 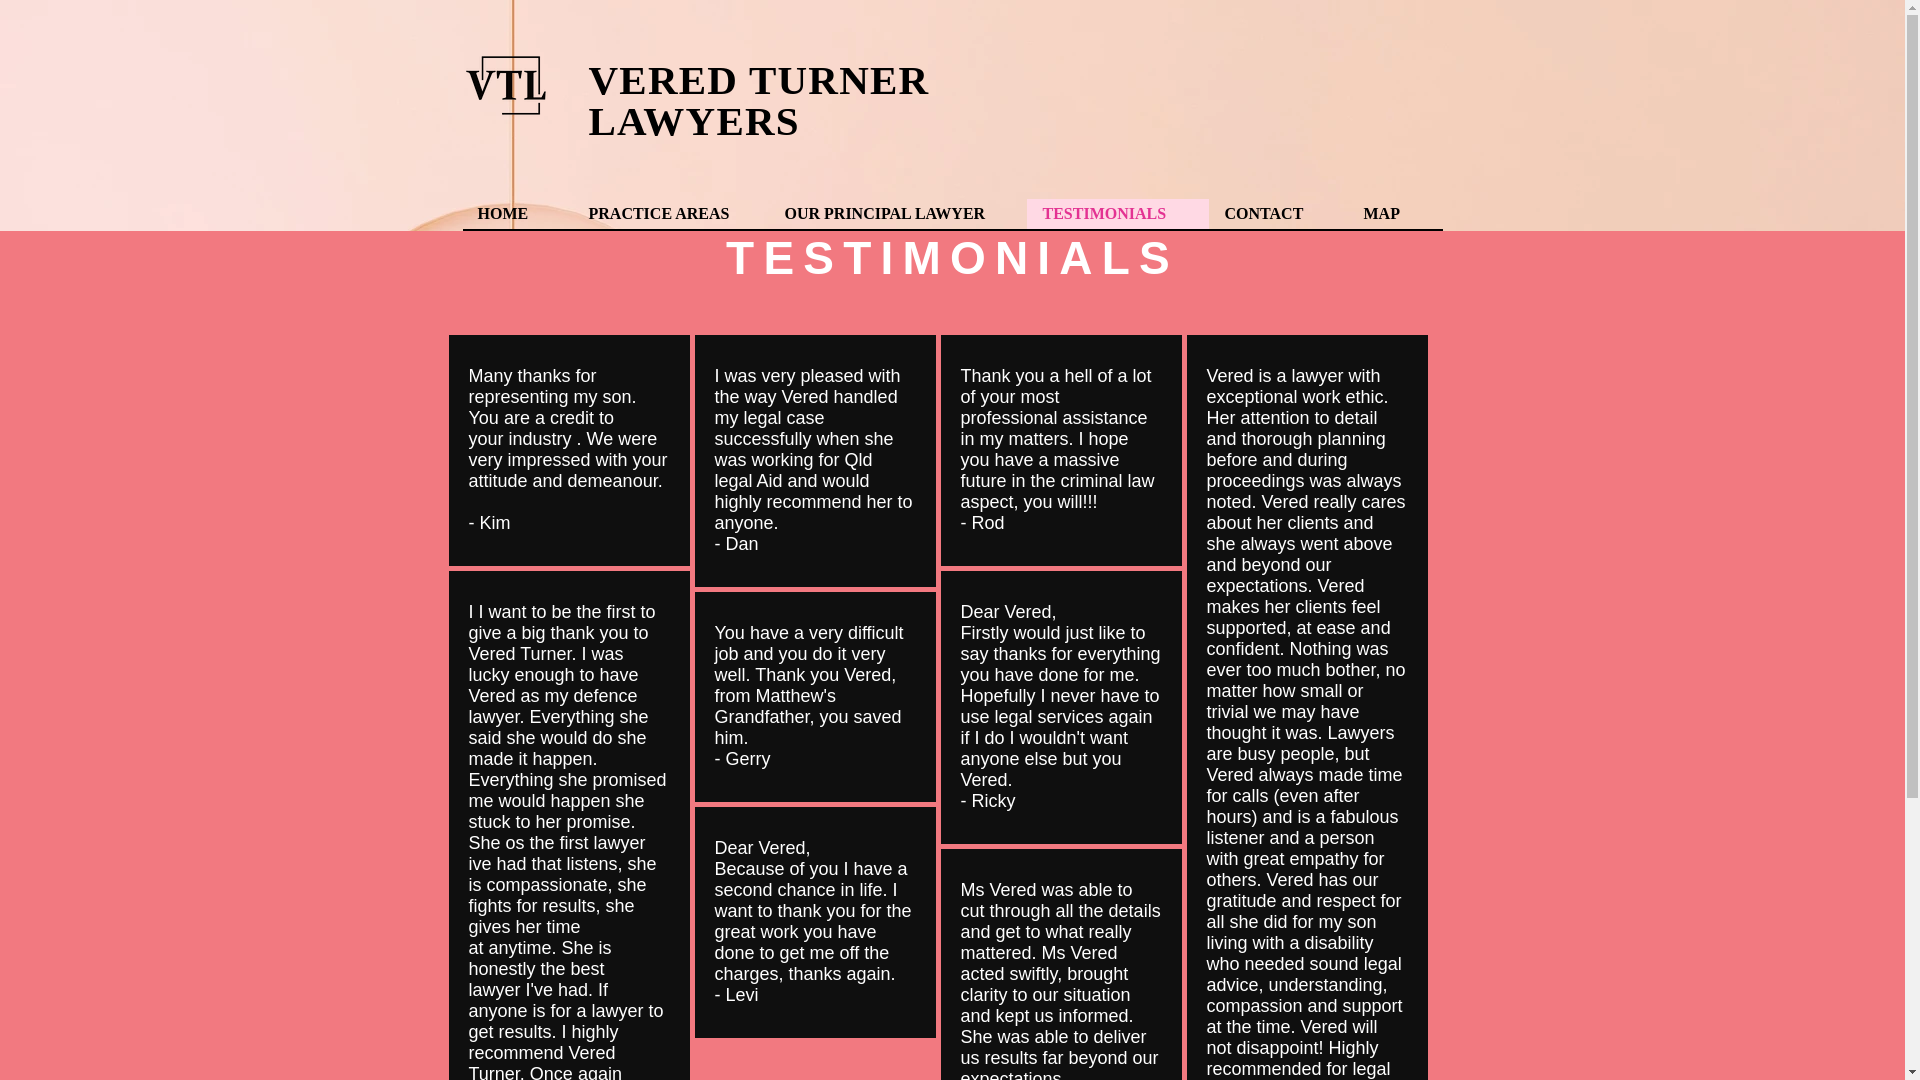 I want to click on TESTIMONIALS, so click(x=1116, y=213).